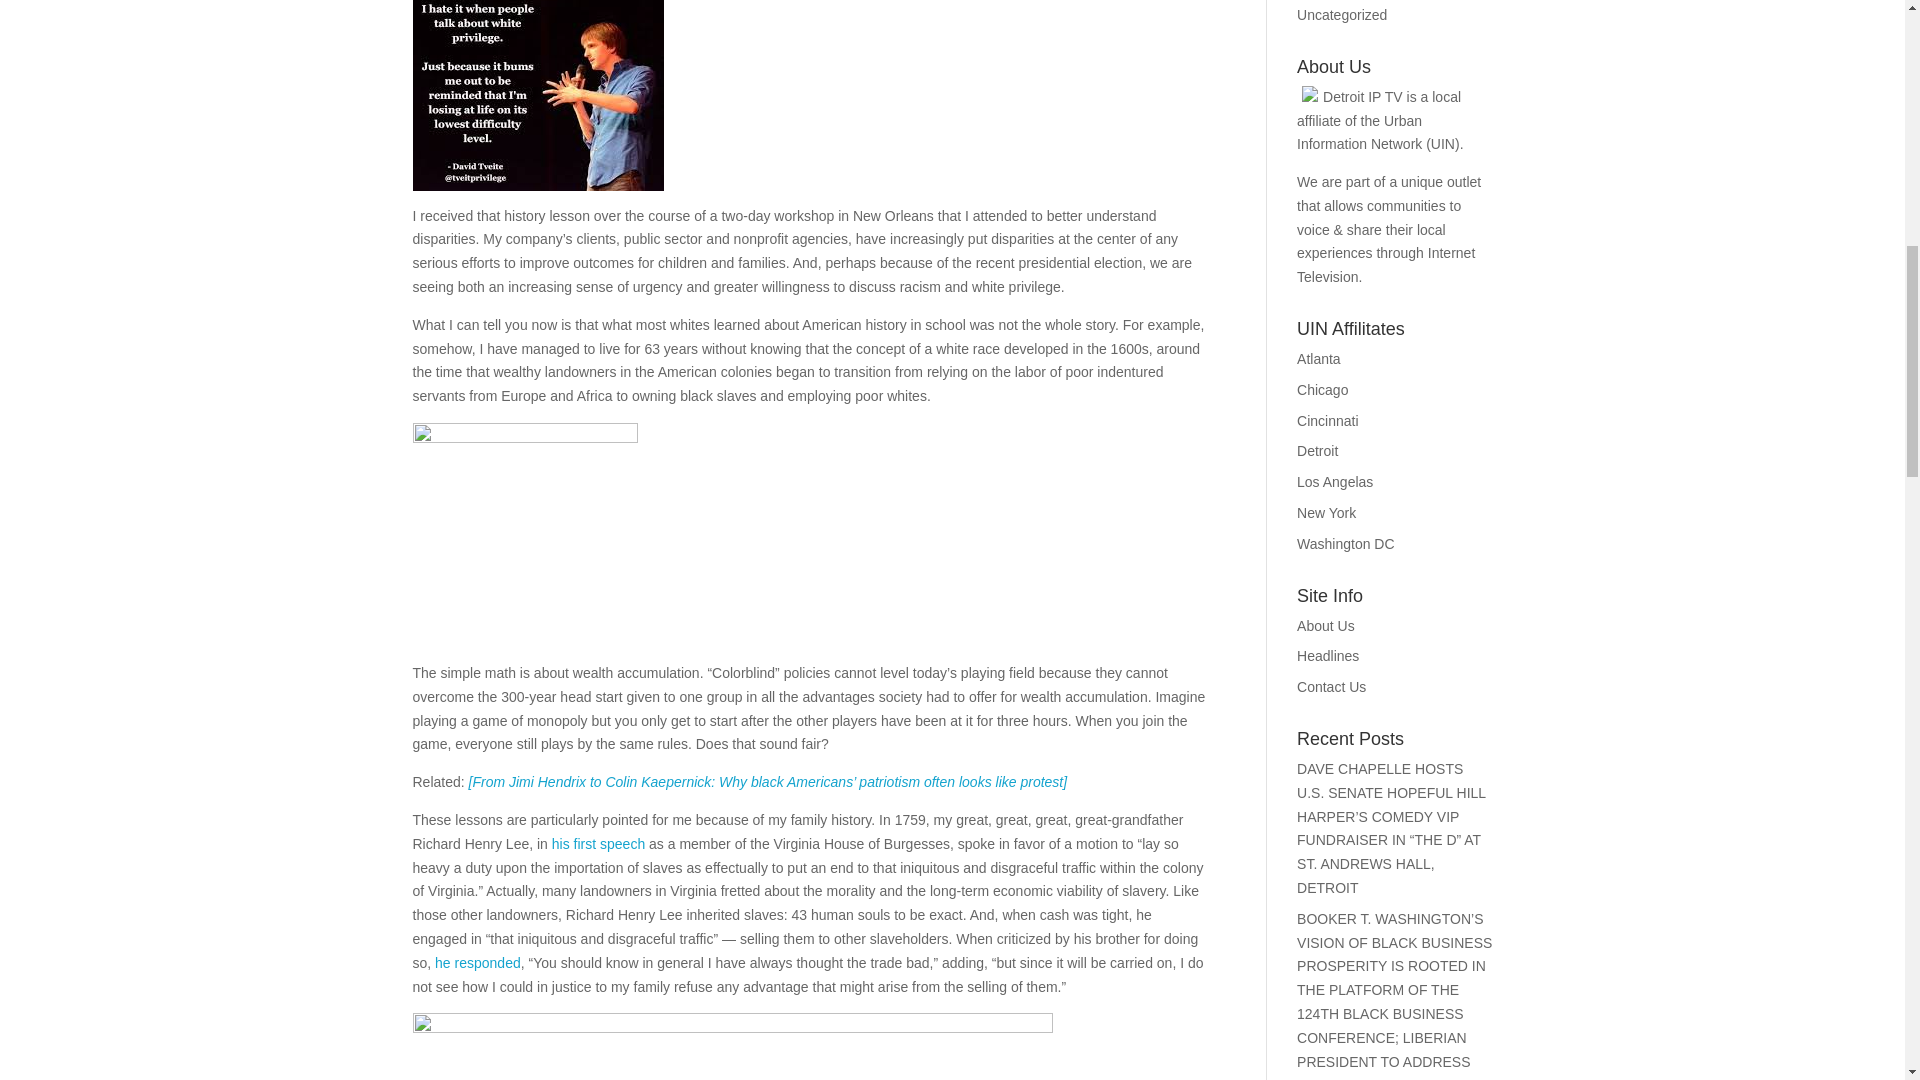 This screenshot has width=1920, height=1080. I want to click on Chicago, so click(1322, 390).